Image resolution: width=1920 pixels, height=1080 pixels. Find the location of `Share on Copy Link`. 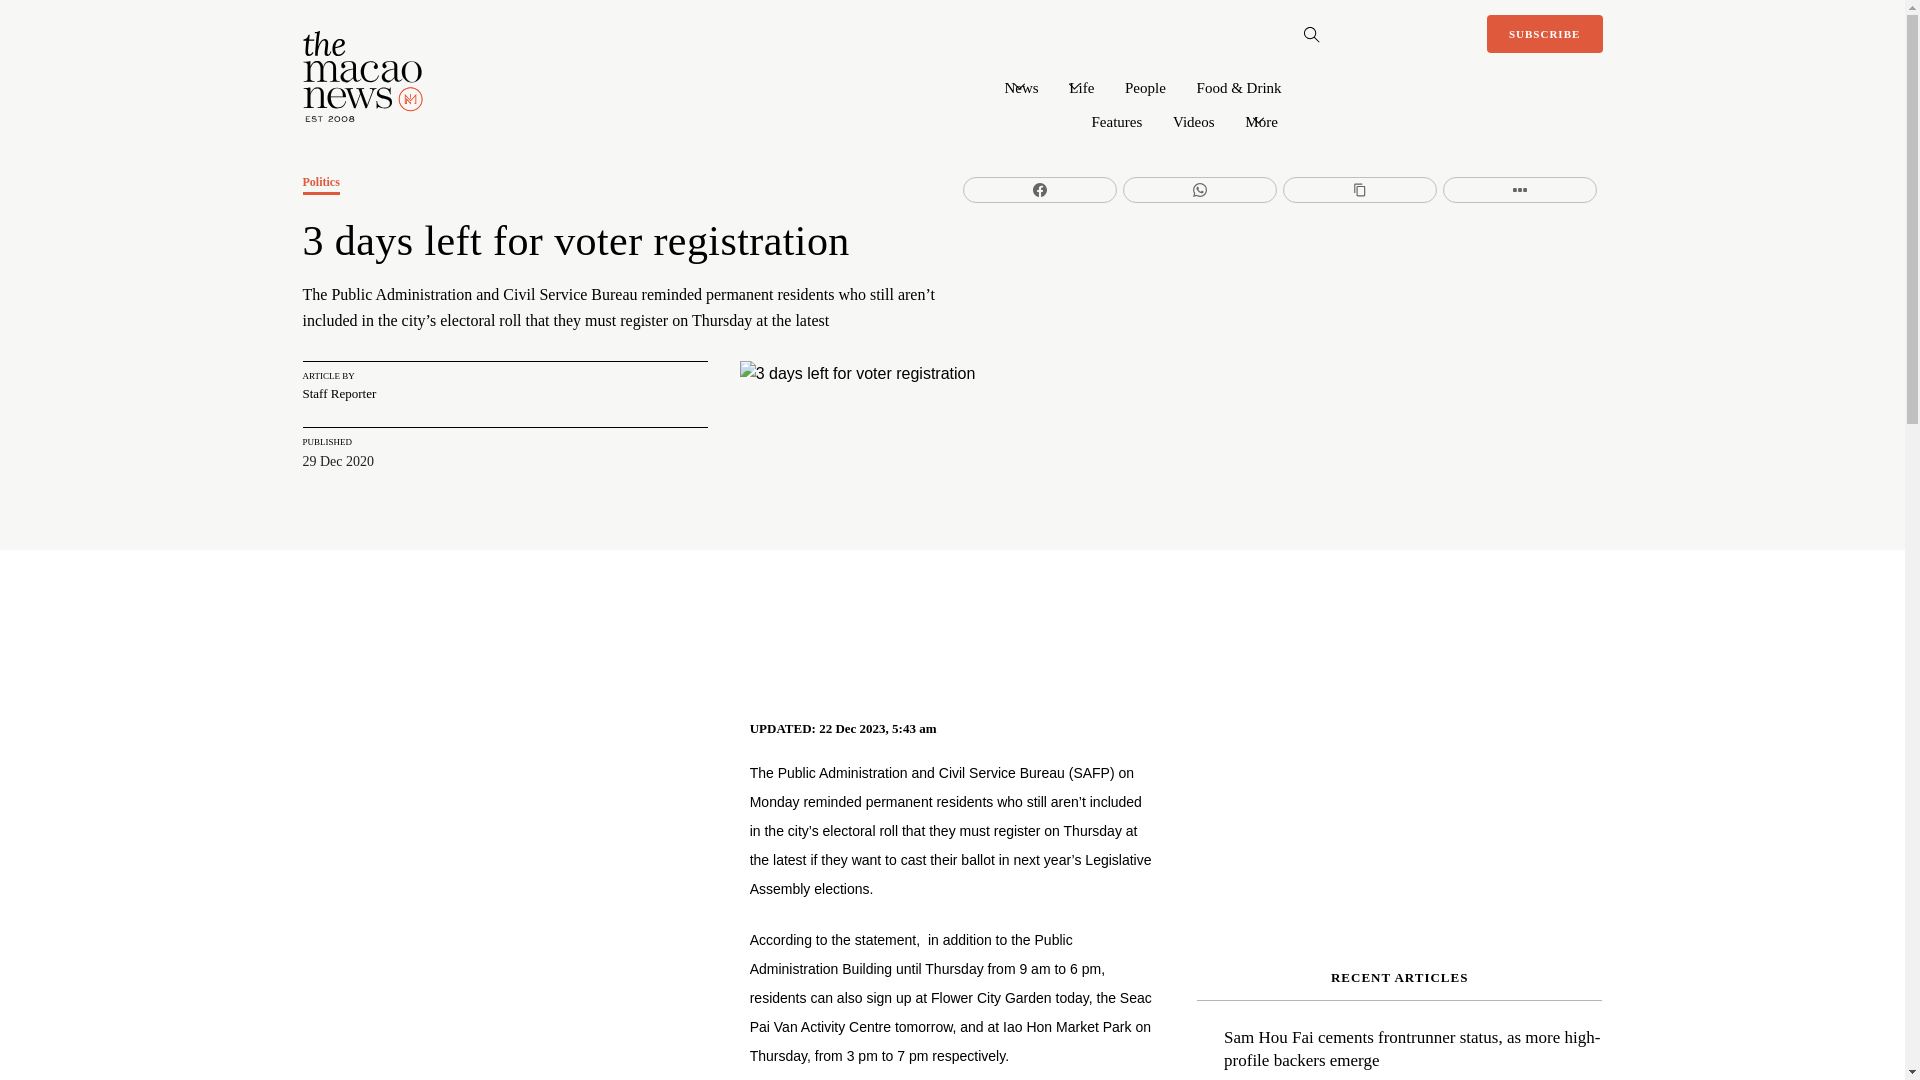

Share on Copy Link is located at coordinates (1359, 190).